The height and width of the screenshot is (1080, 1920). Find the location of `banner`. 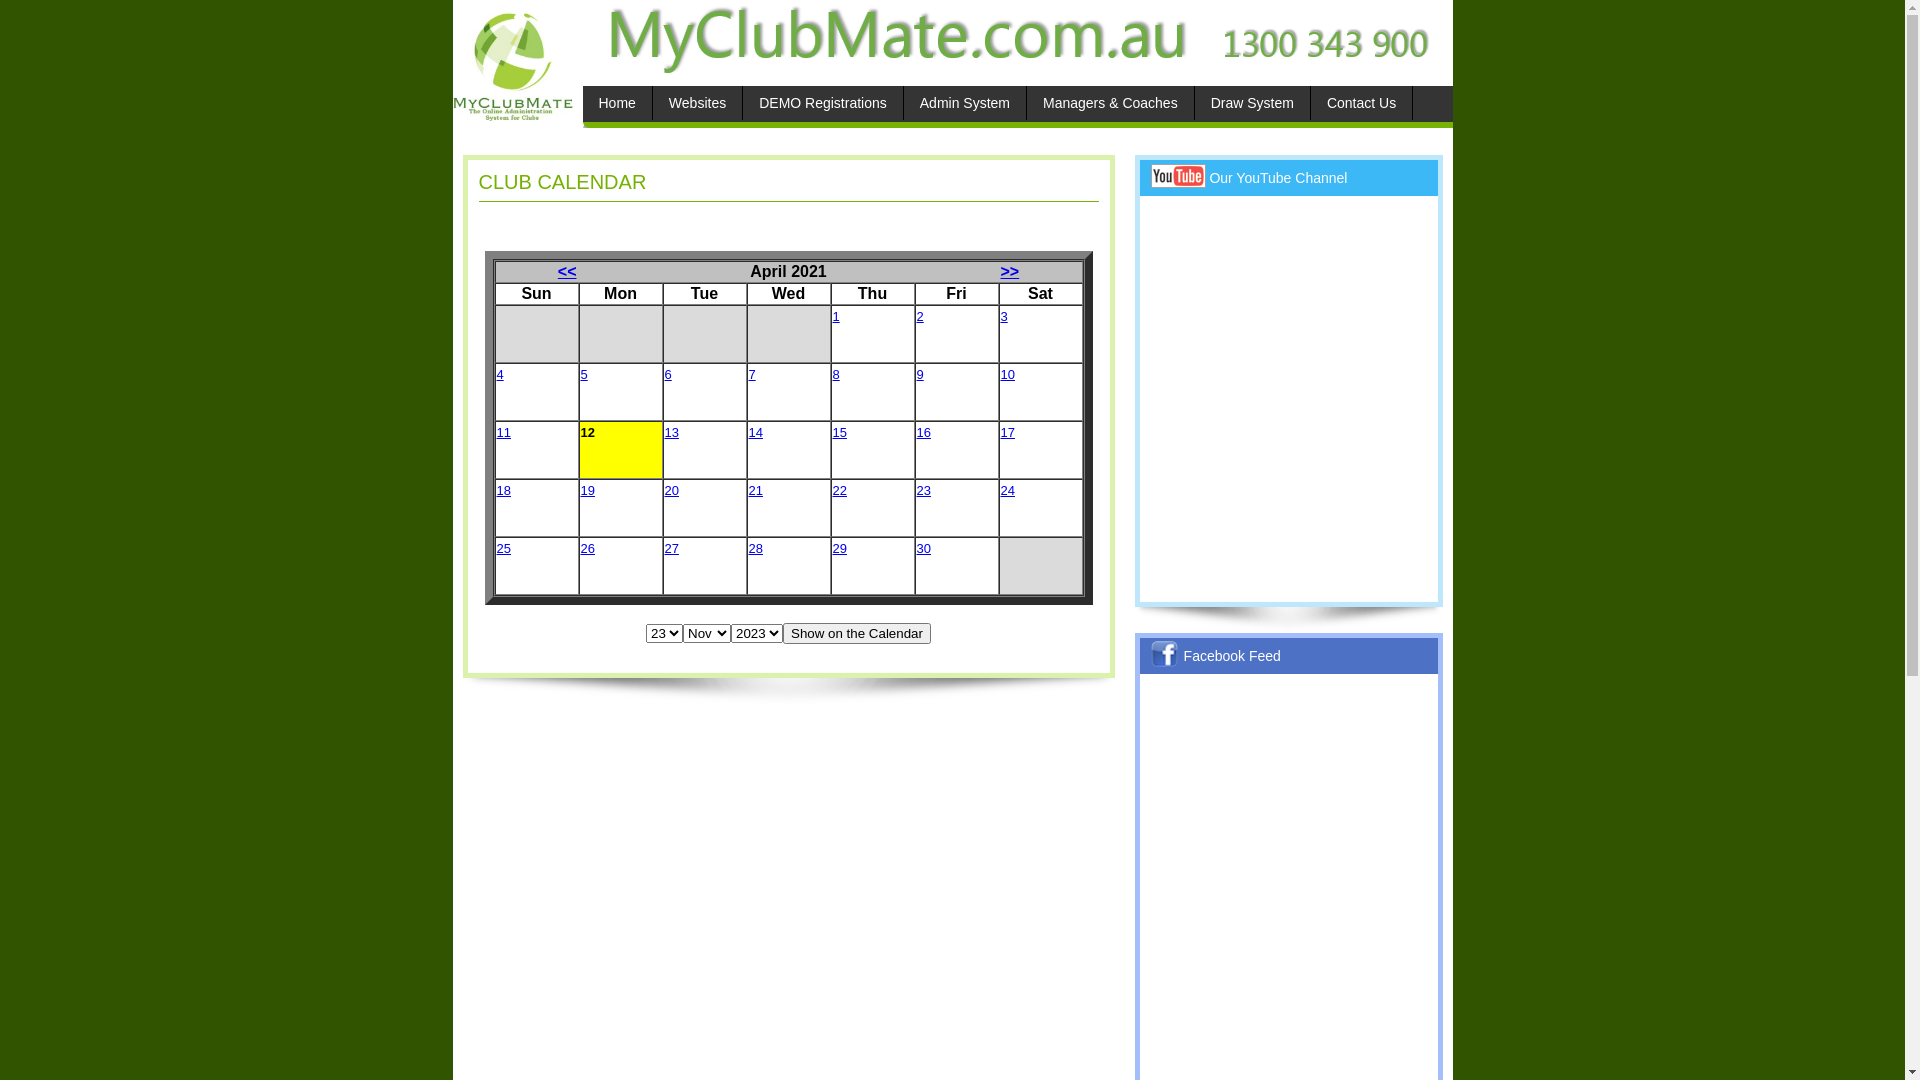

banner is located at coordinates (1012, 39).